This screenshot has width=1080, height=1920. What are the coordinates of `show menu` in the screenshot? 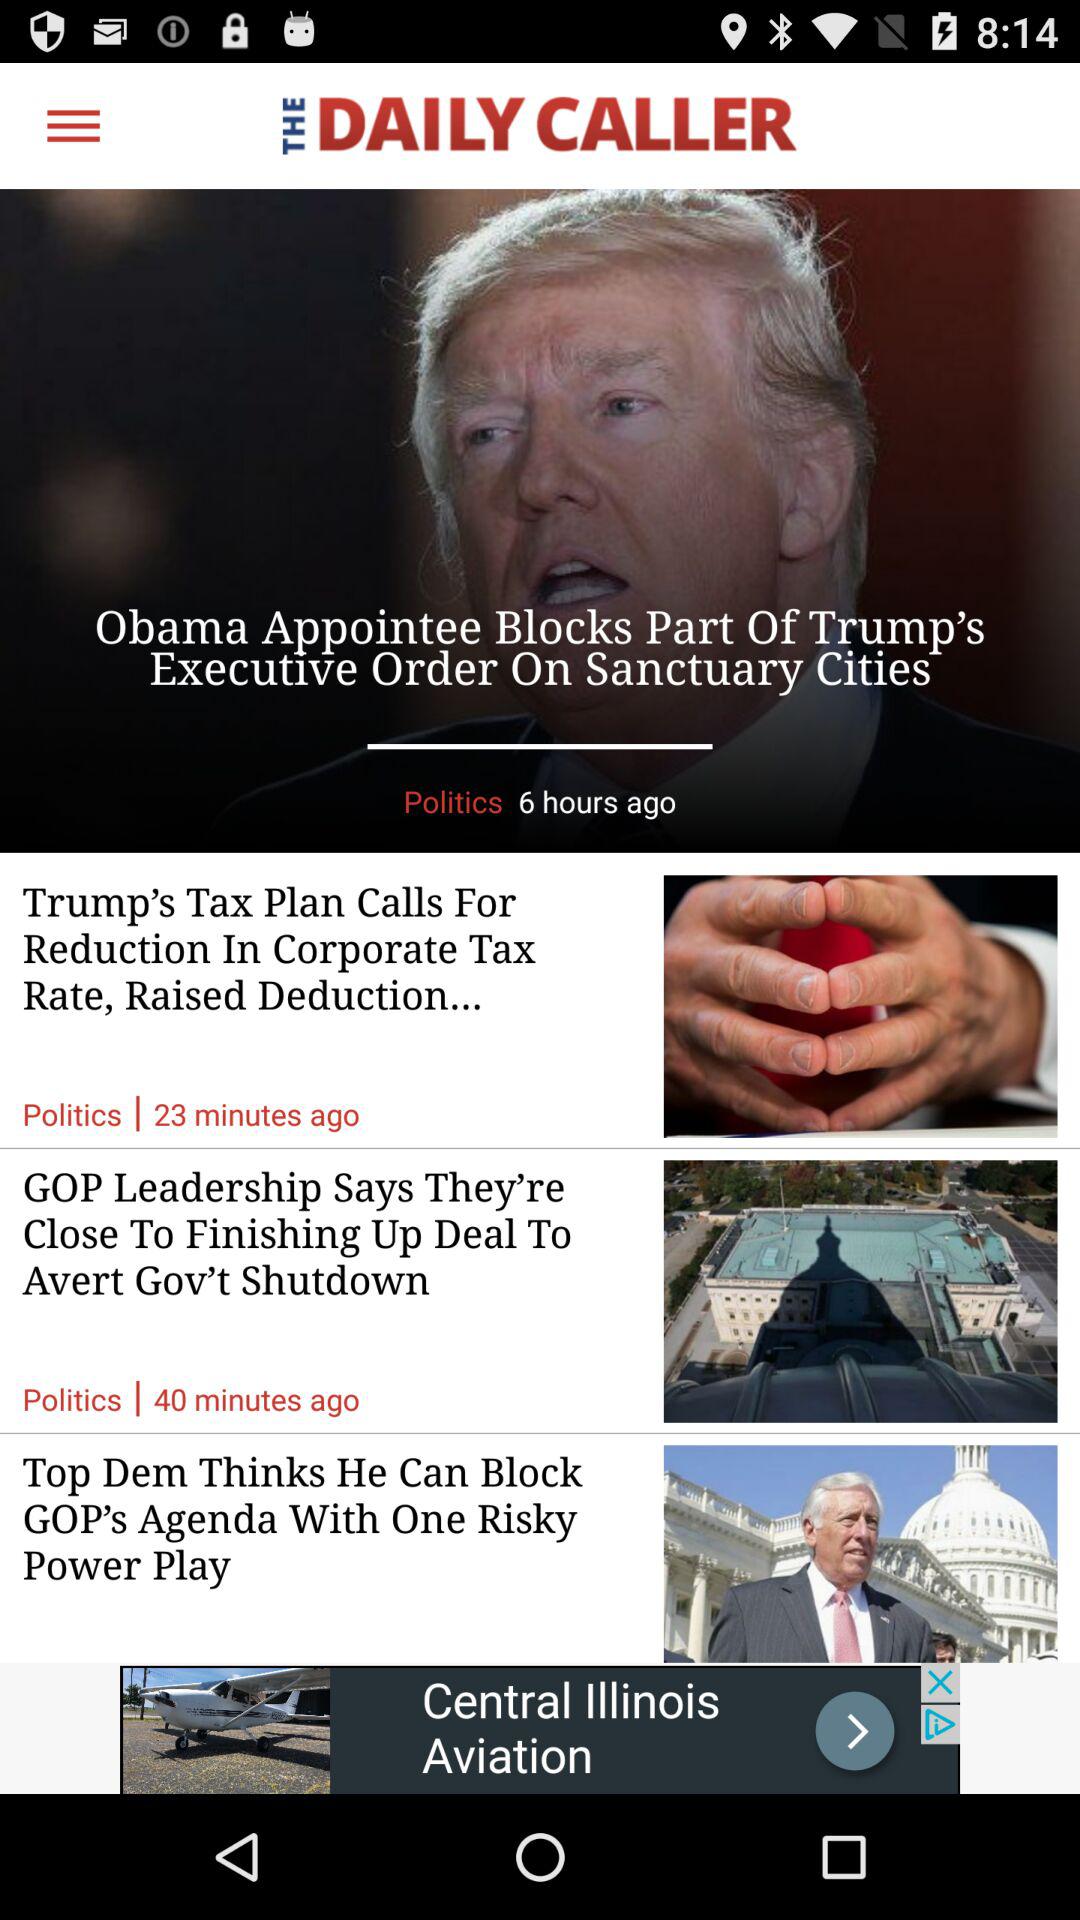 It's located at (74, 126).